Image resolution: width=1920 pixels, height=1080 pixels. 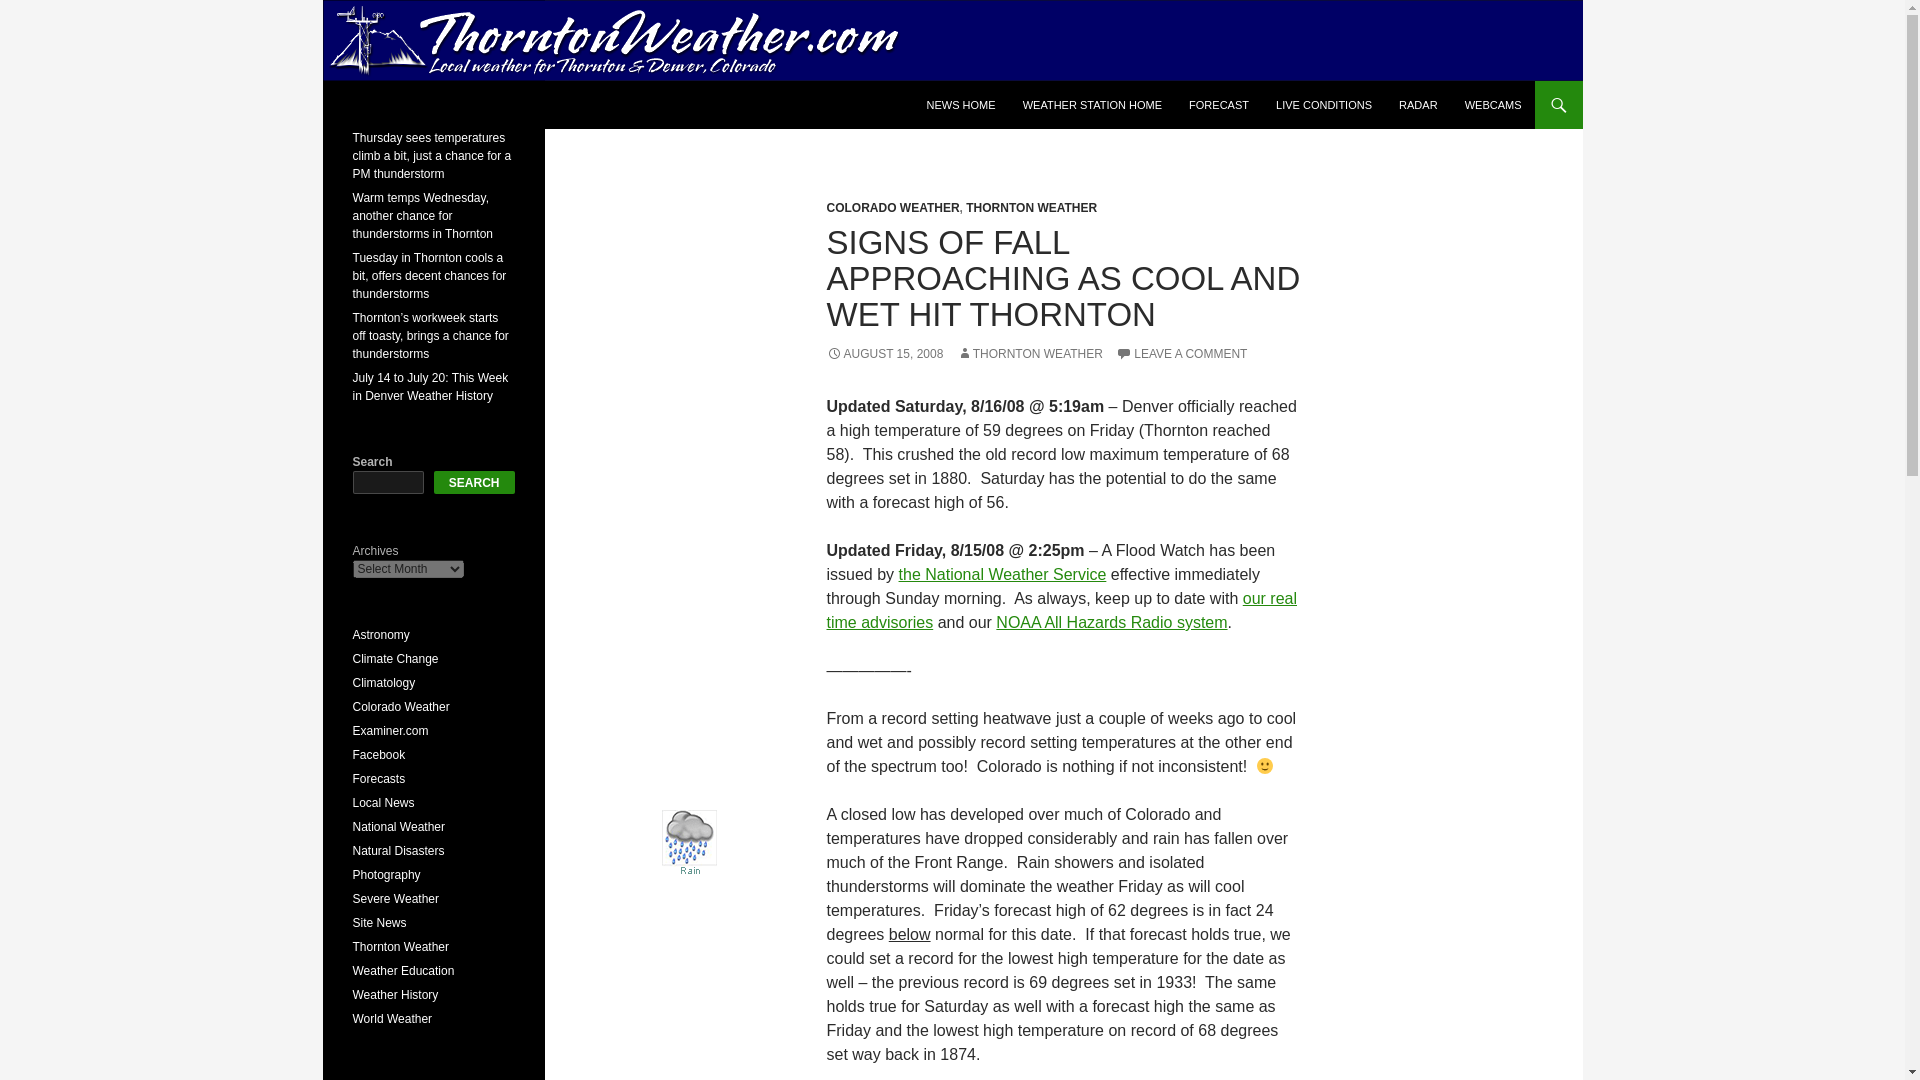 What do you see at coordinates (430, 386) in the screenshot?
I see `July 14 to July 20: This Week in Denver Weather History` at bounding box center [430, 386].